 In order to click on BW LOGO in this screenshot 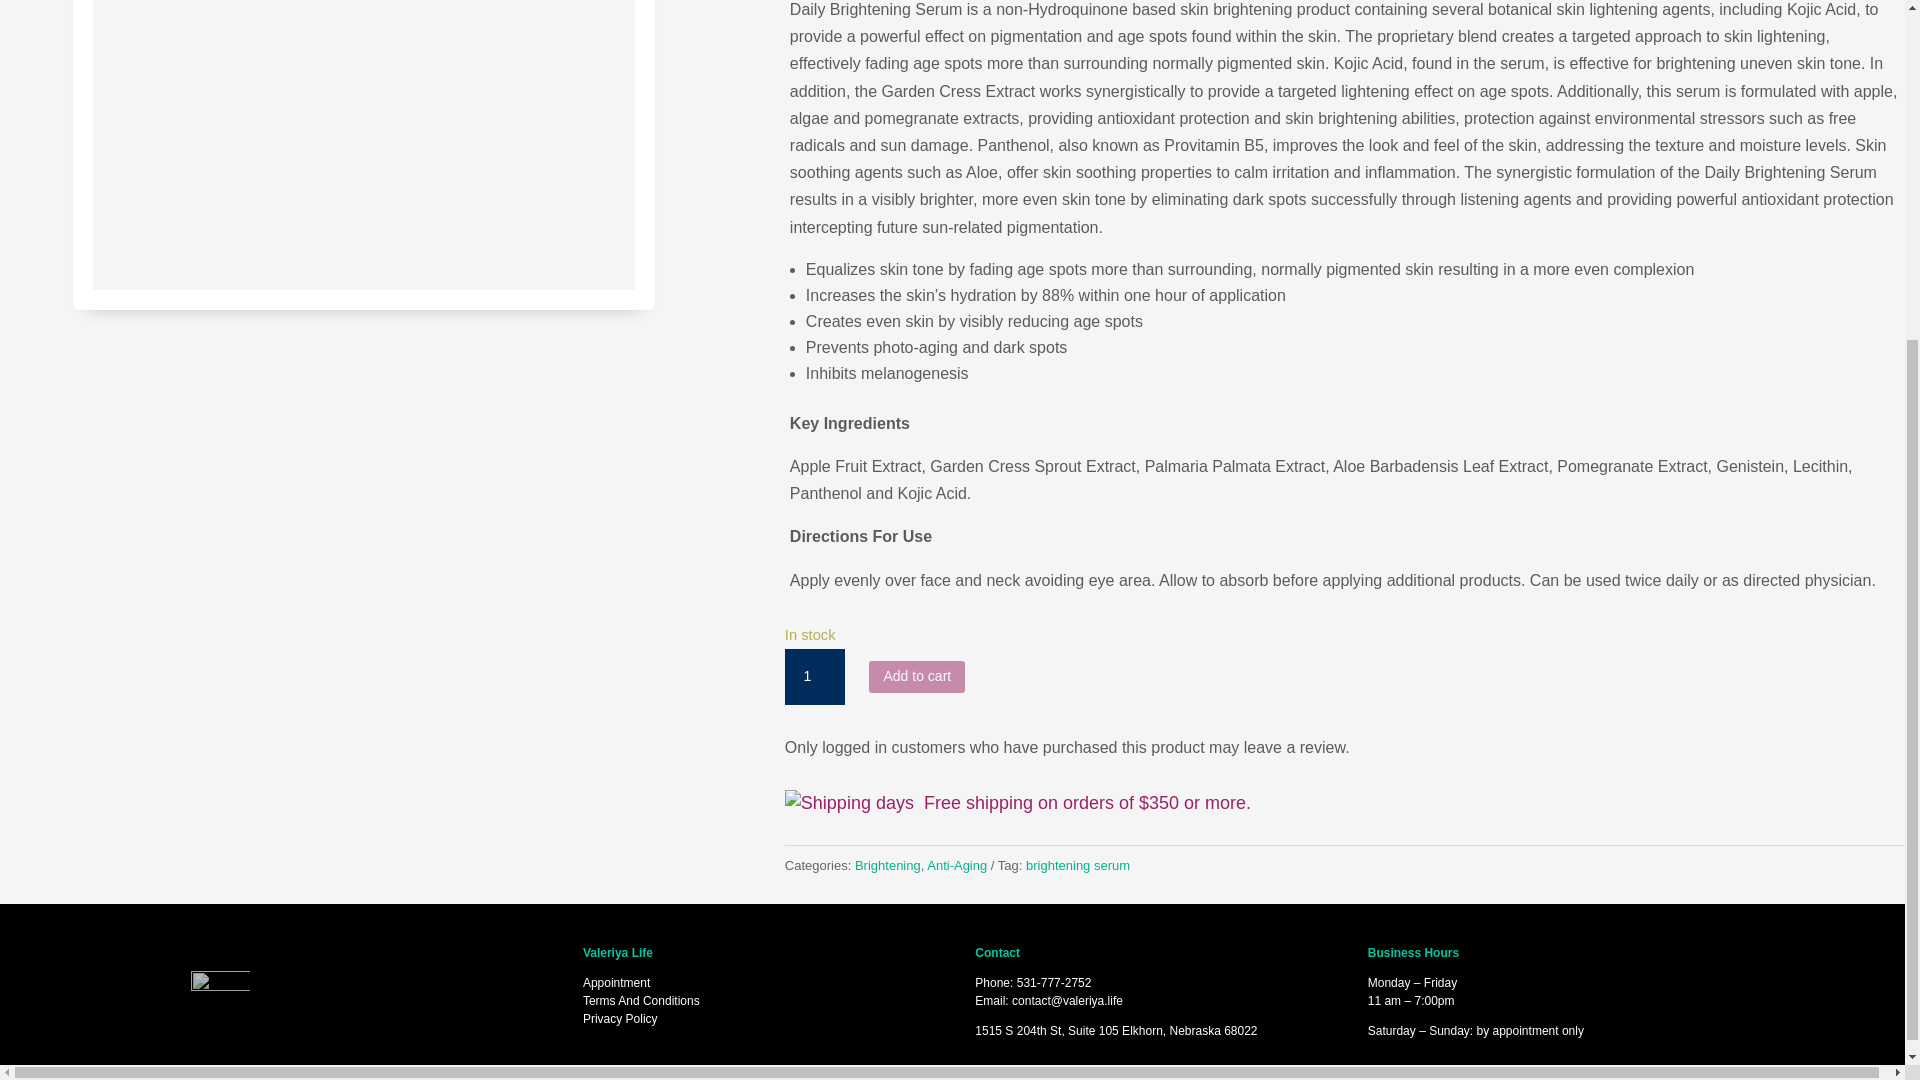, I will do `click(220, 996)`.